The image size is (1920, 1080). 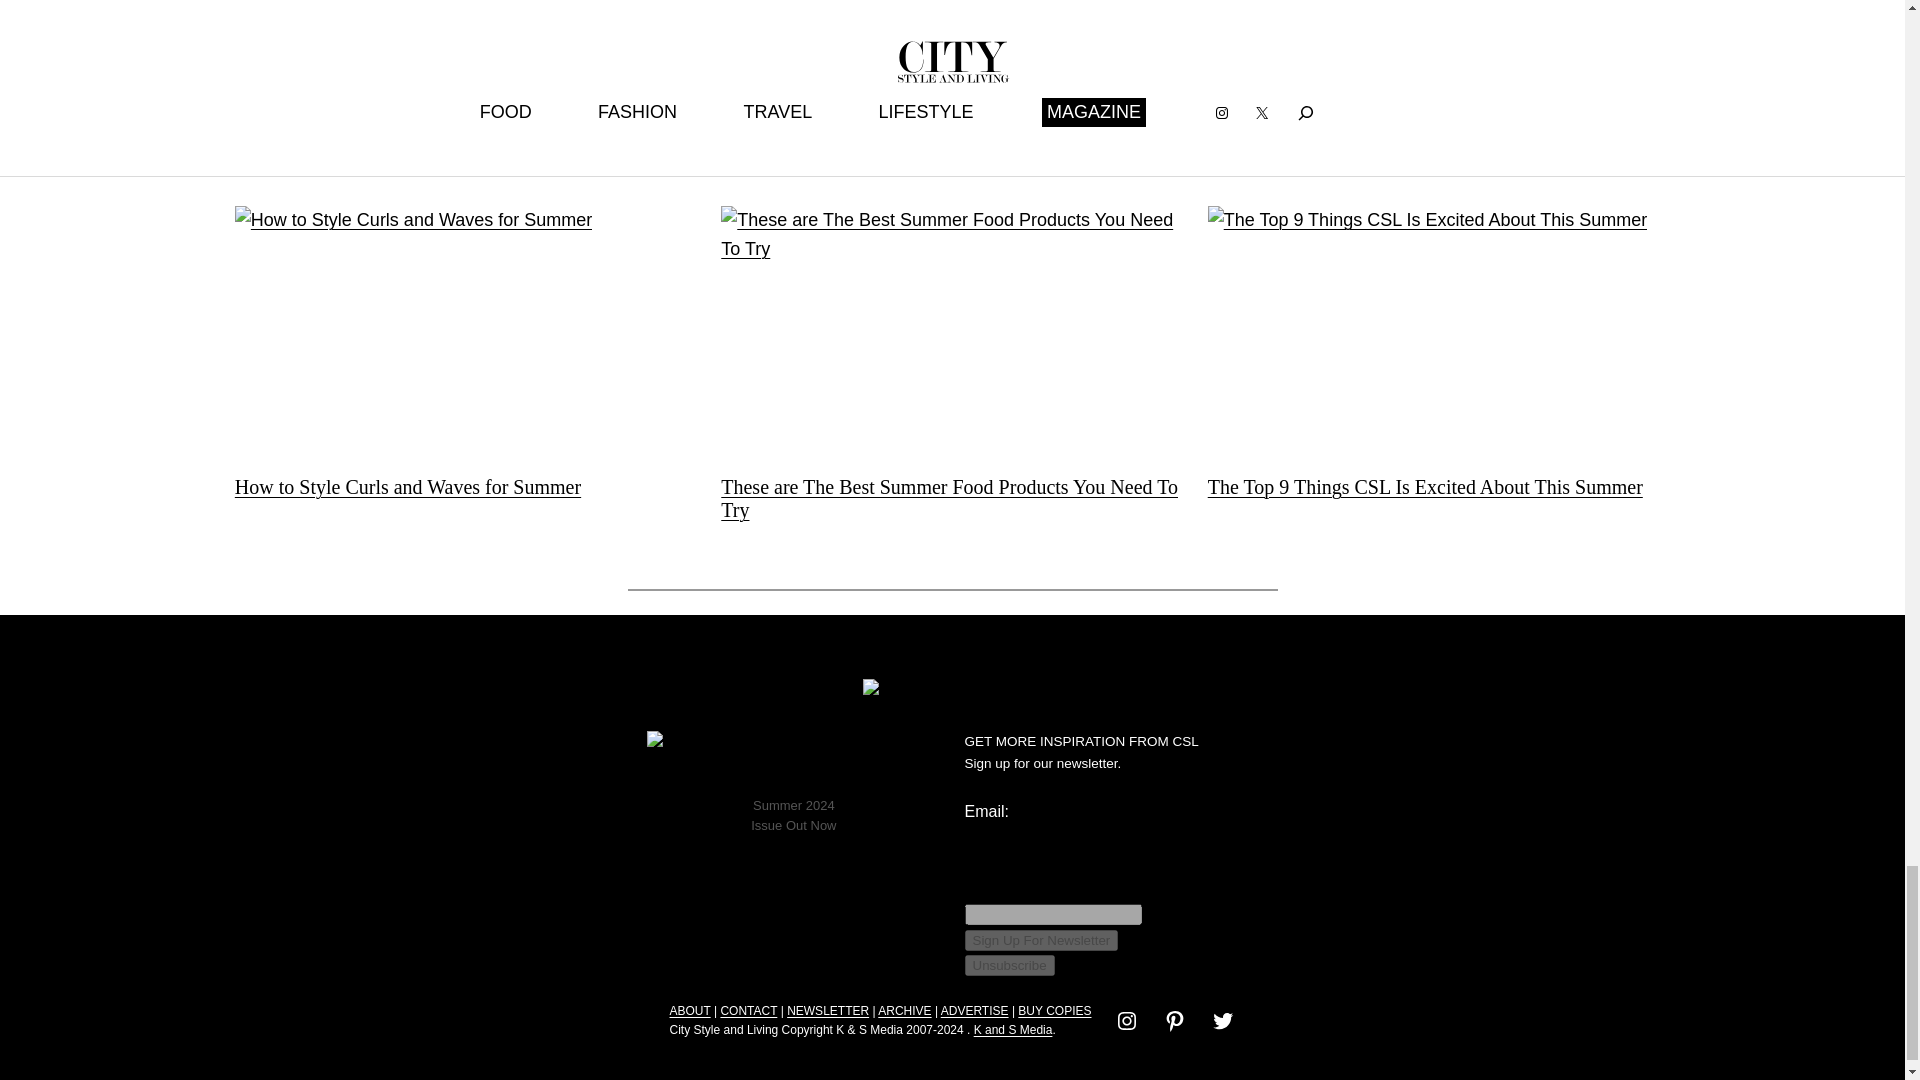 I want to click on Sign Up For Newsletter, so click(x=1040, y=940).